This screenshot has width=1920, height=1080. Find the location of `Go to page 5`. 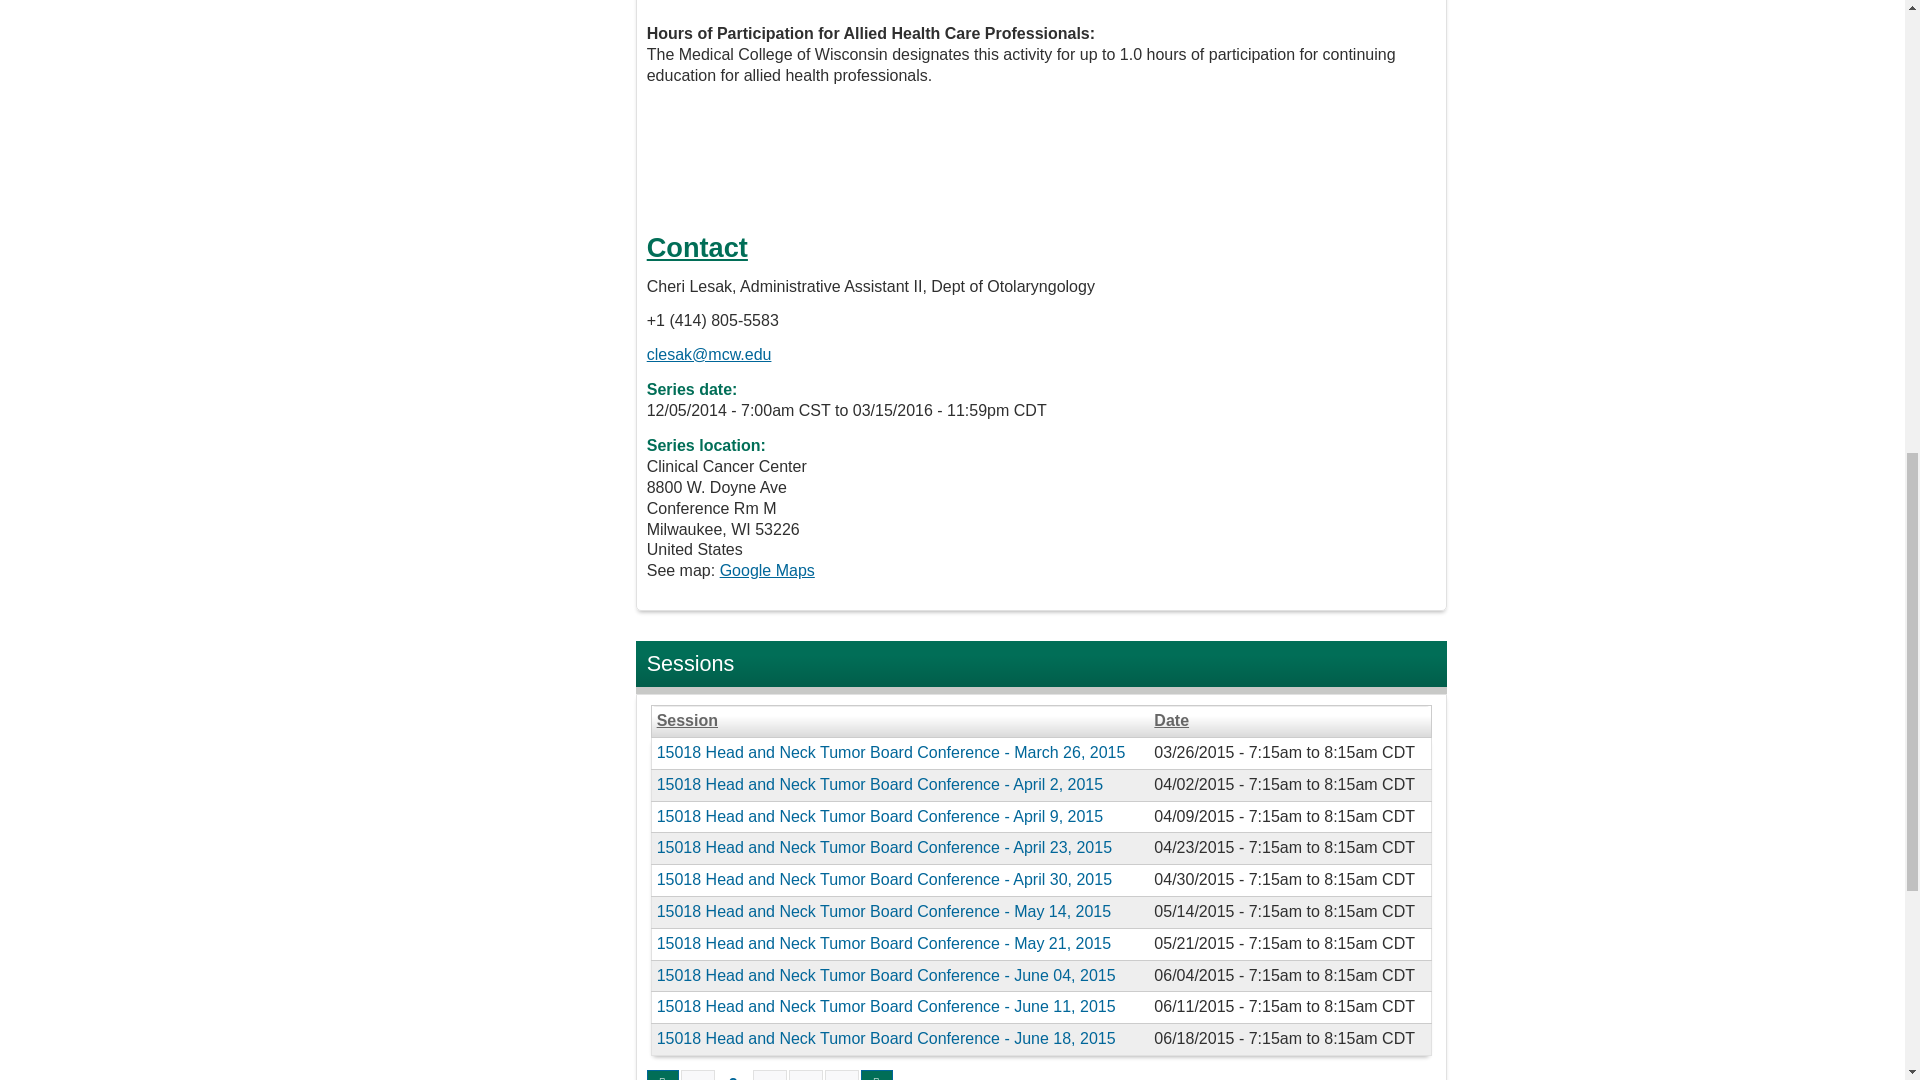

Go to page 5 is located at coordinates (842, 1075).